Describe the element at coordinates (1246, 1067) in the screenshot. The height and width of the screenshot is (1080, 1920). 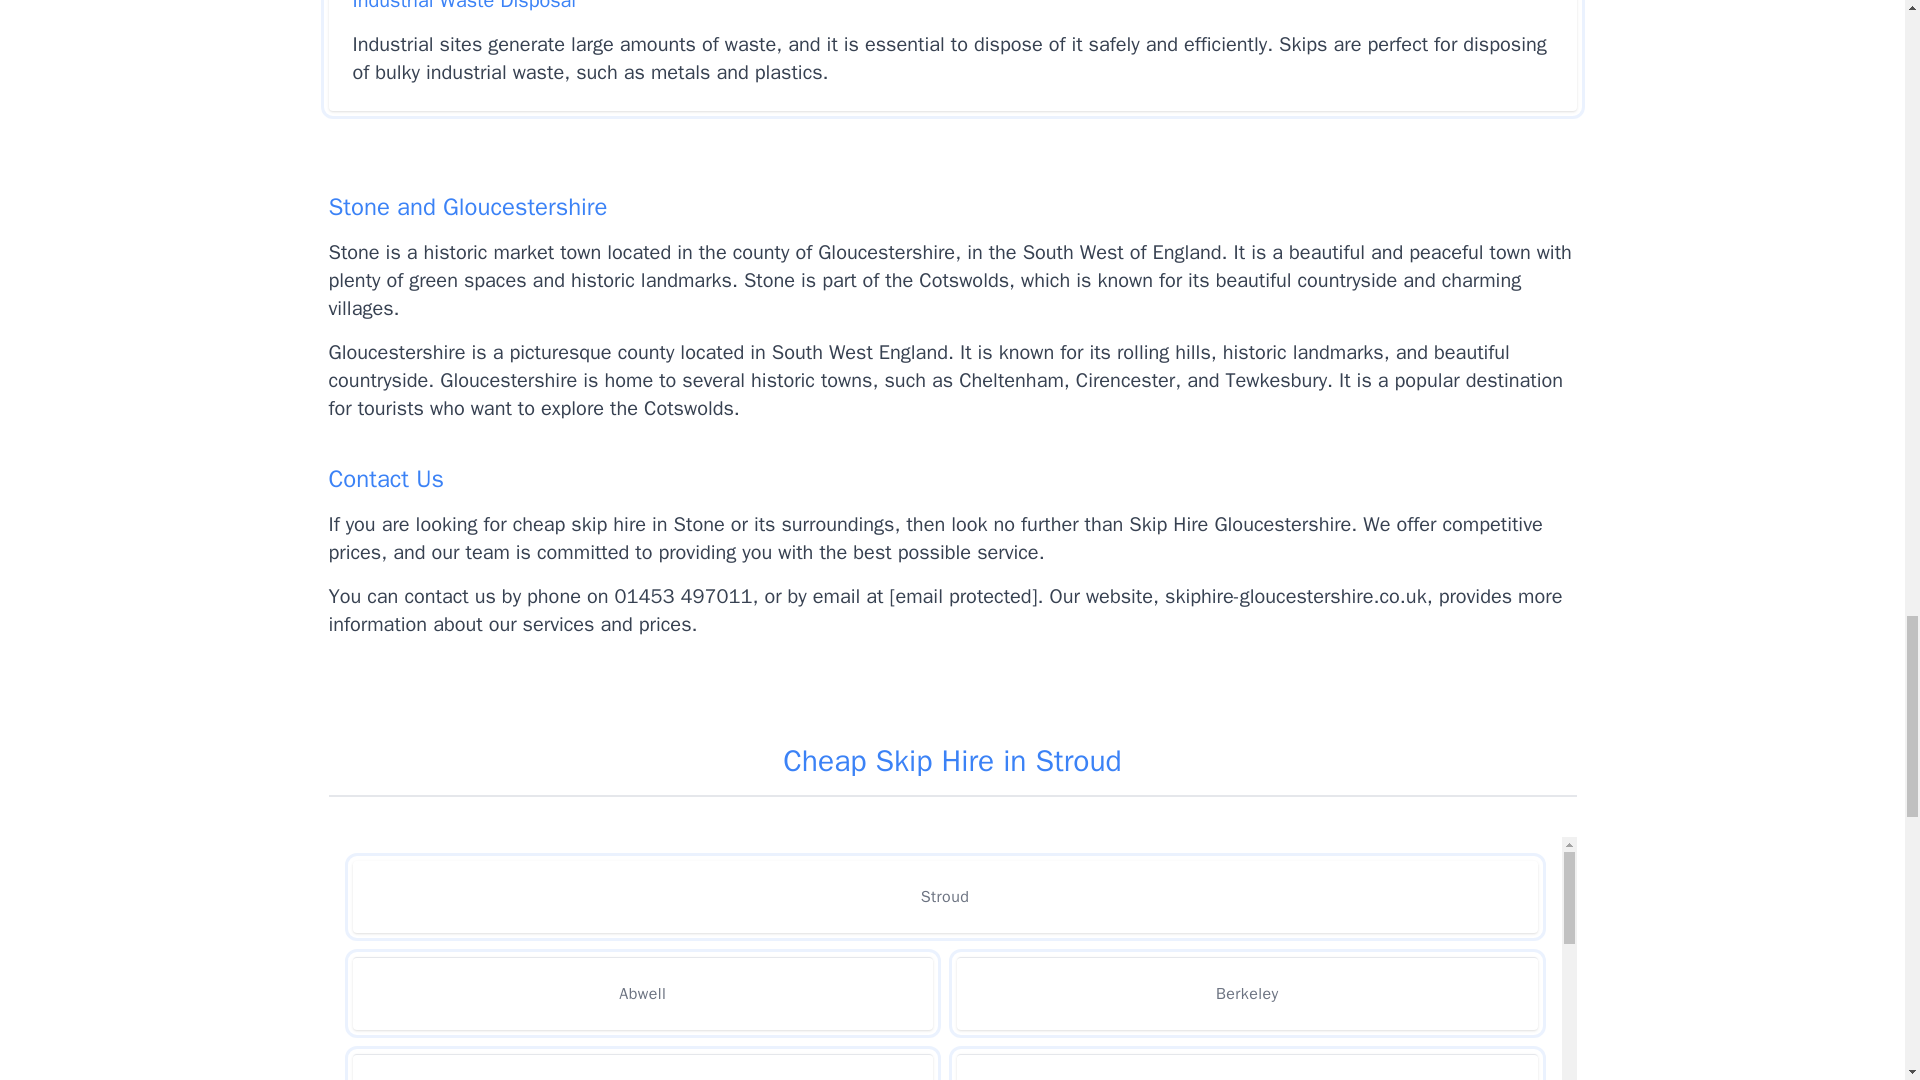
I see `Berkeley Road` at that location.